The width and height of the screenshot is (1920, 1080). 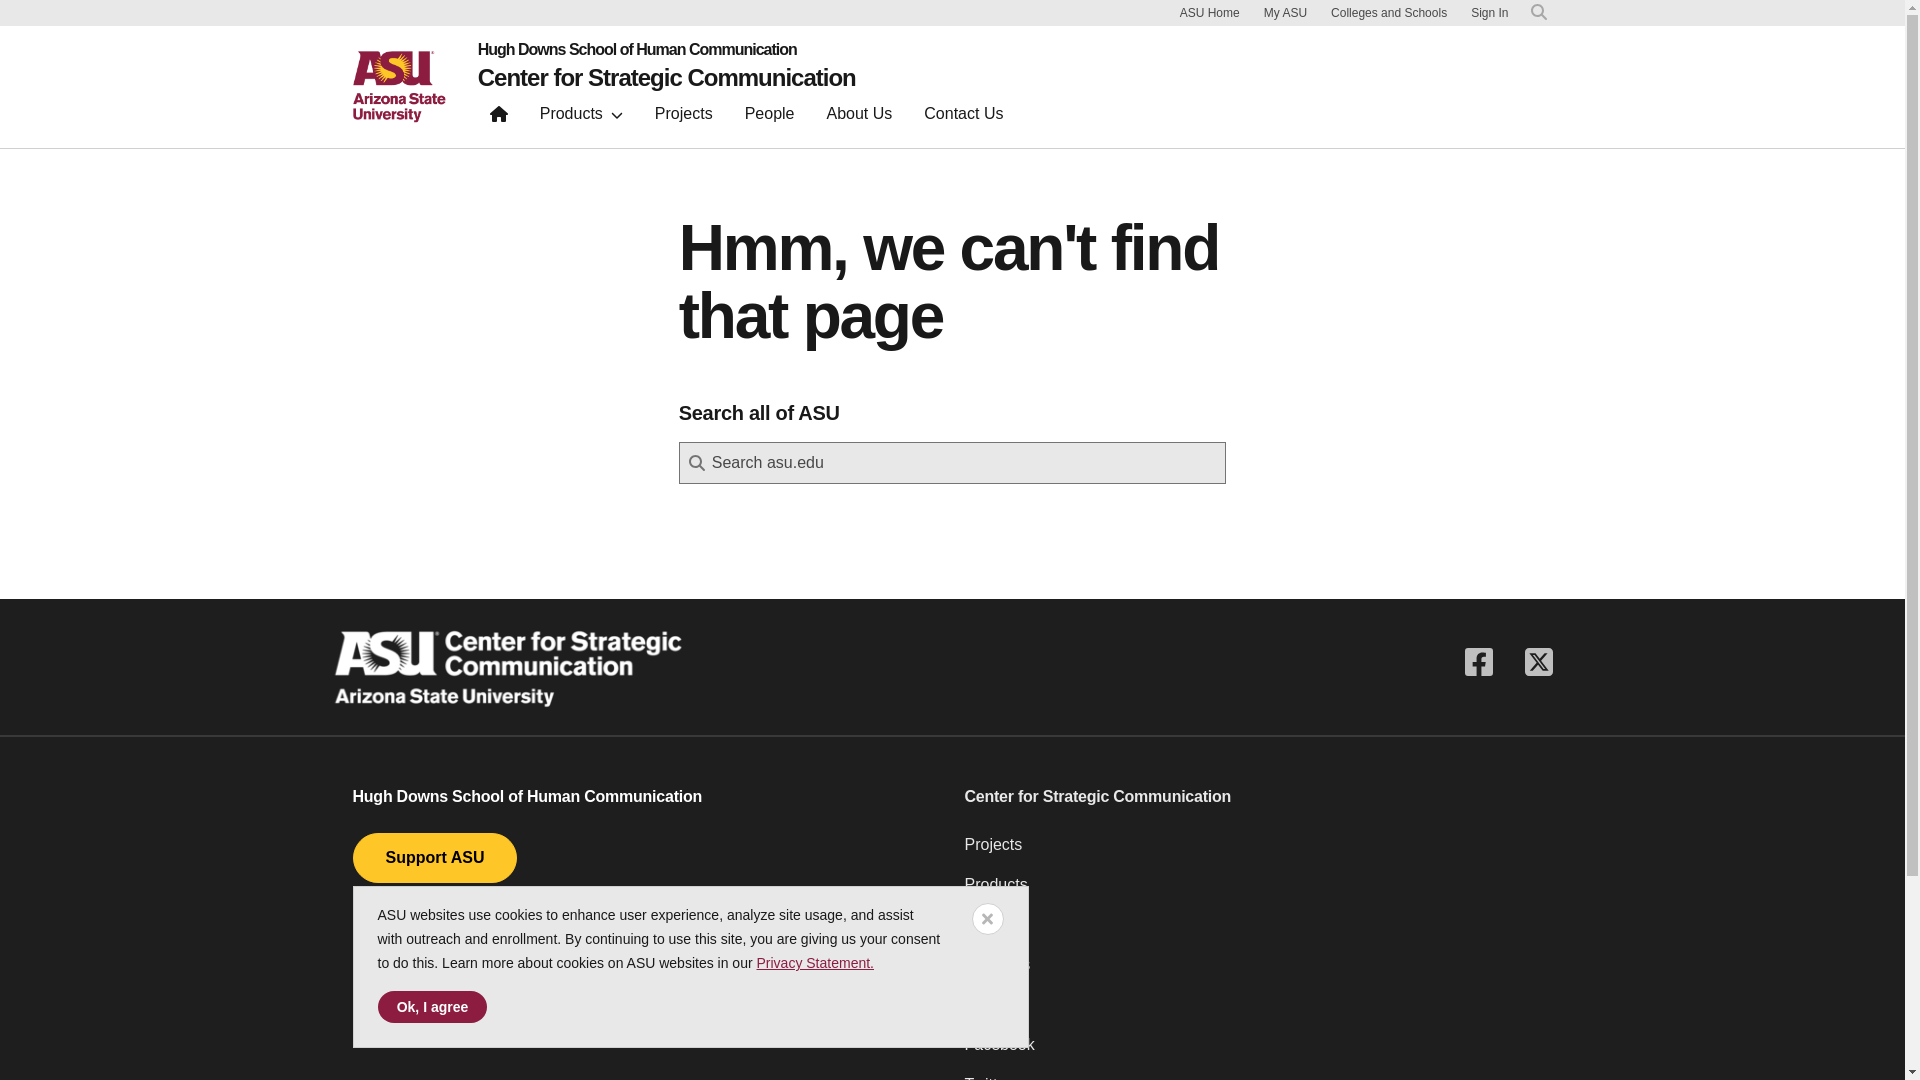 What do you see at coordinates (1257, 932) in the screenshot?
I see `People` at bounding box center [1257, 932].